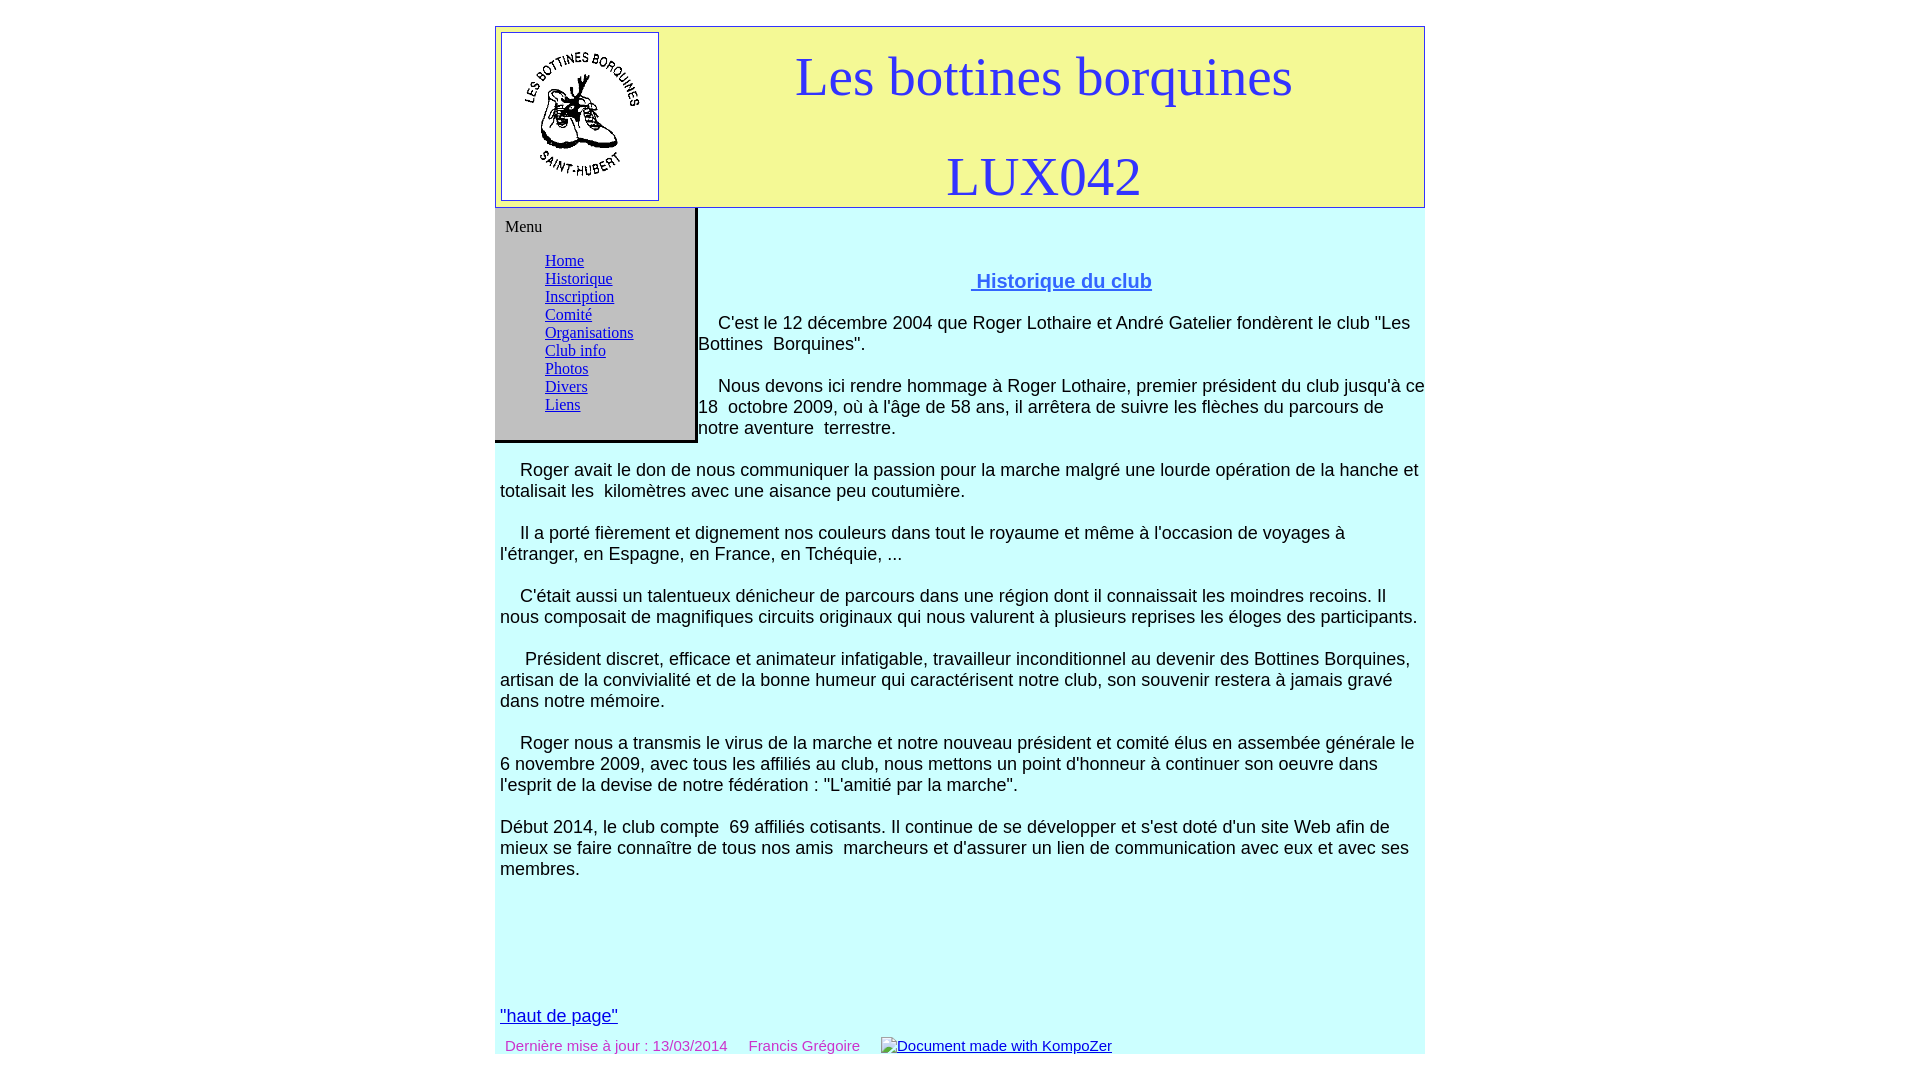 This screenshot has width=1920, height=1080. Describe the element at coordinates (996, 1046) in the screenshot. I see `Document made with KompoZer` at that location.